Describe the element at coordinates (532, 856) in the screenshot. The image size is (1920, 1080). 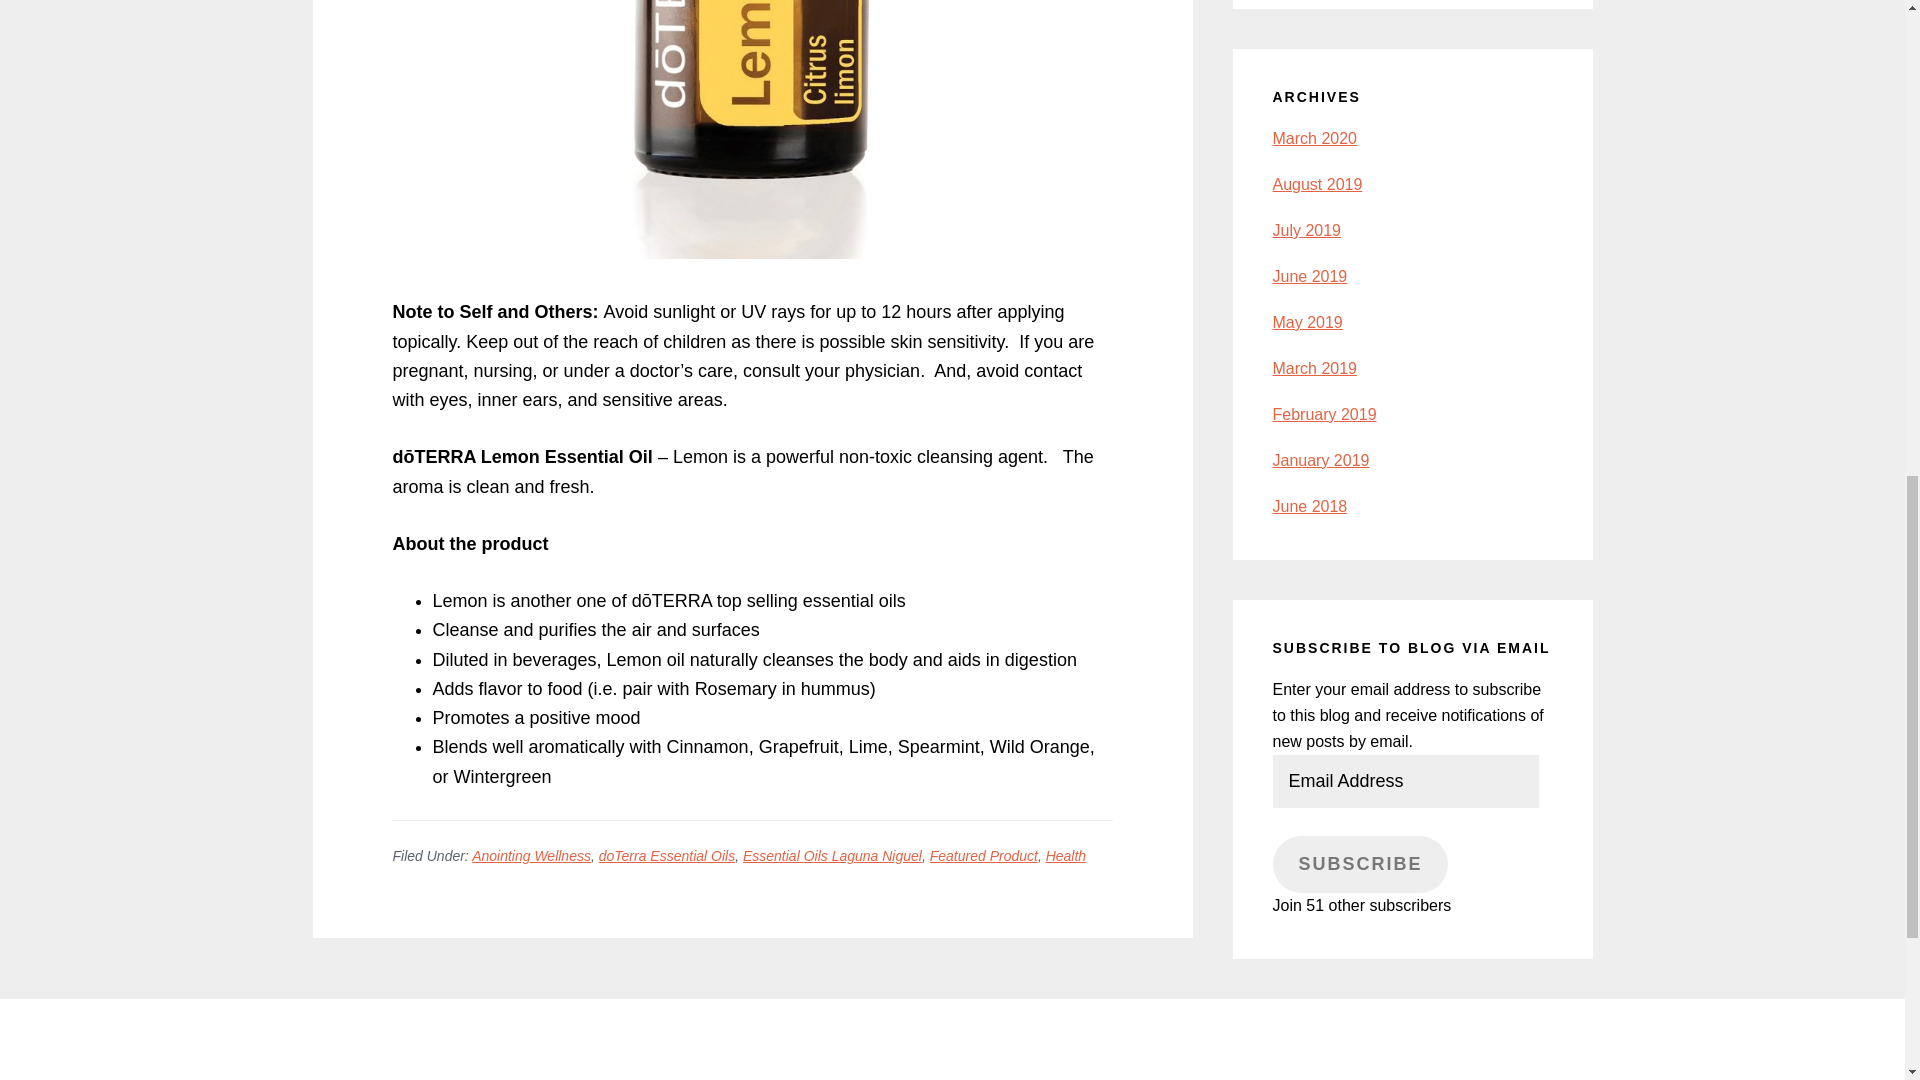
I see `Anointing Wellness` at that location.